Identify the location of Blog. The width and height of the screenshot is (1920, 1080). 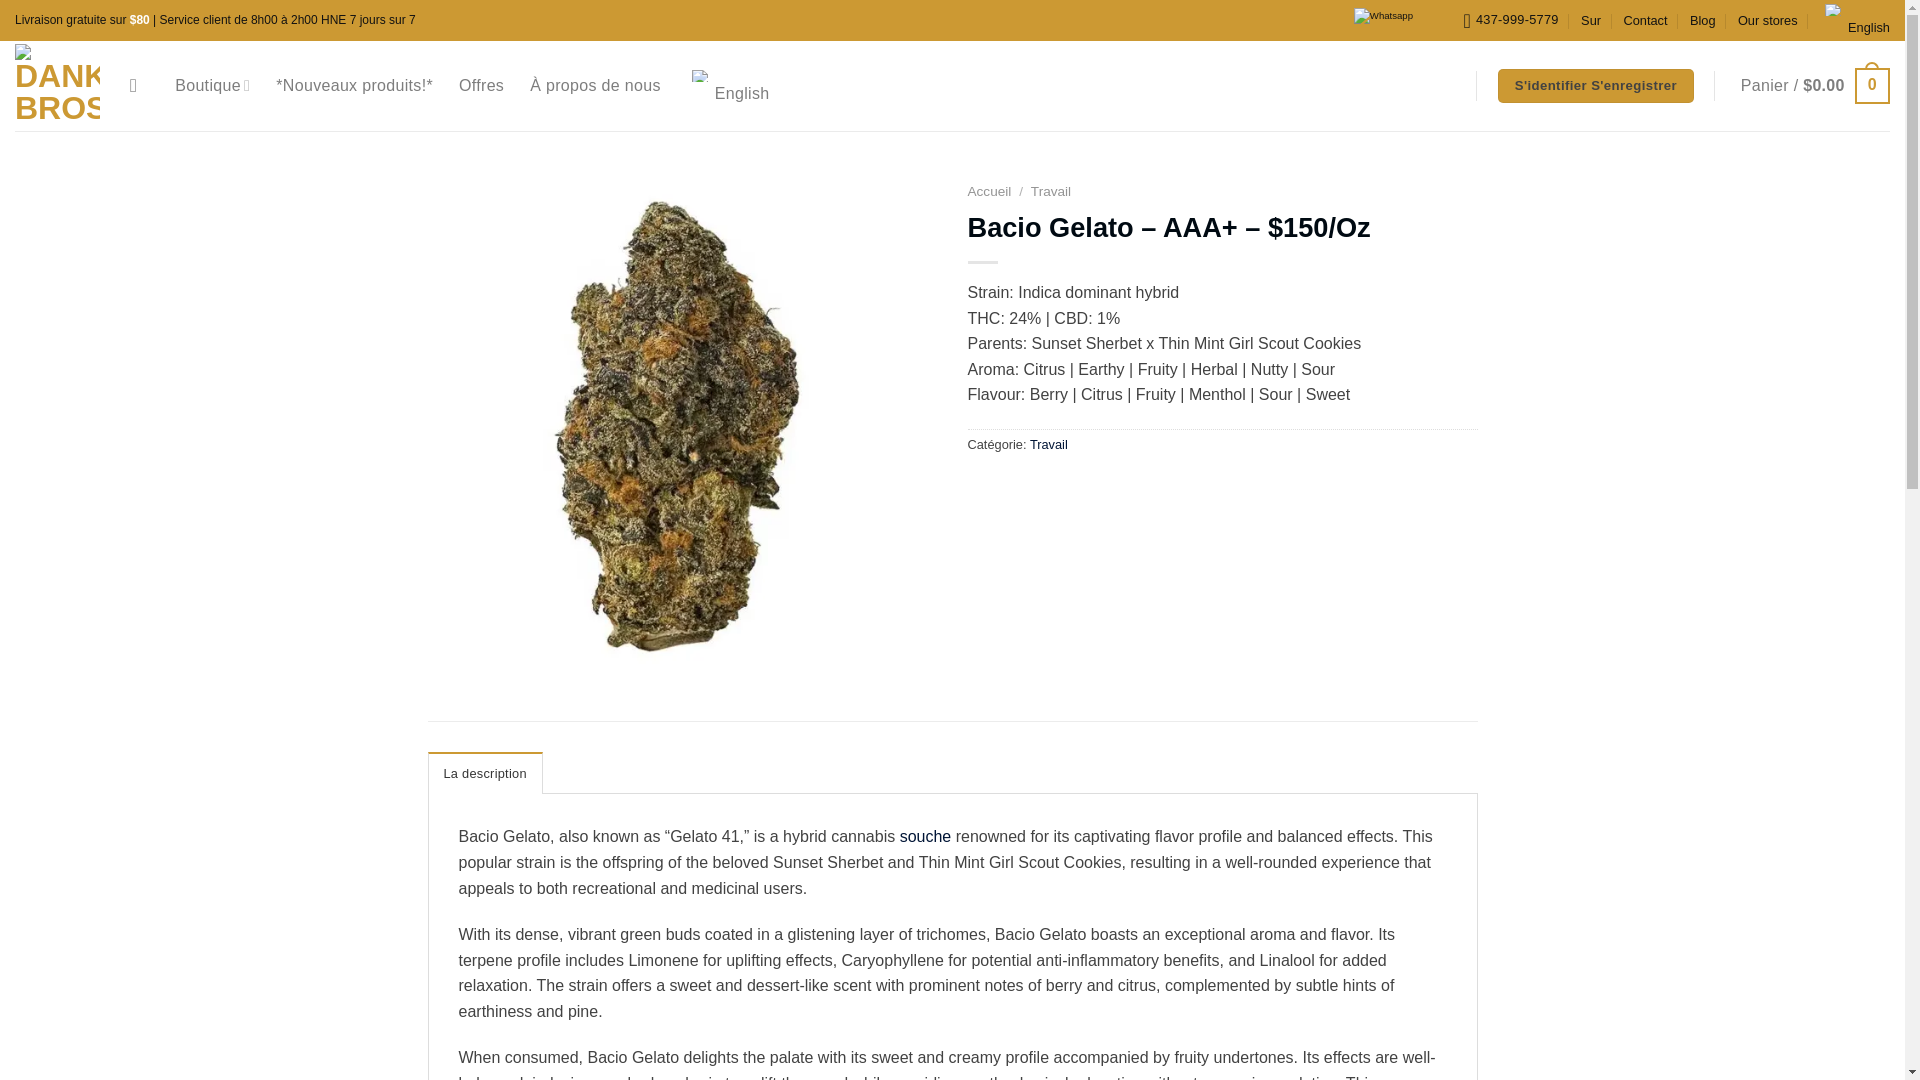
(1702, 20).